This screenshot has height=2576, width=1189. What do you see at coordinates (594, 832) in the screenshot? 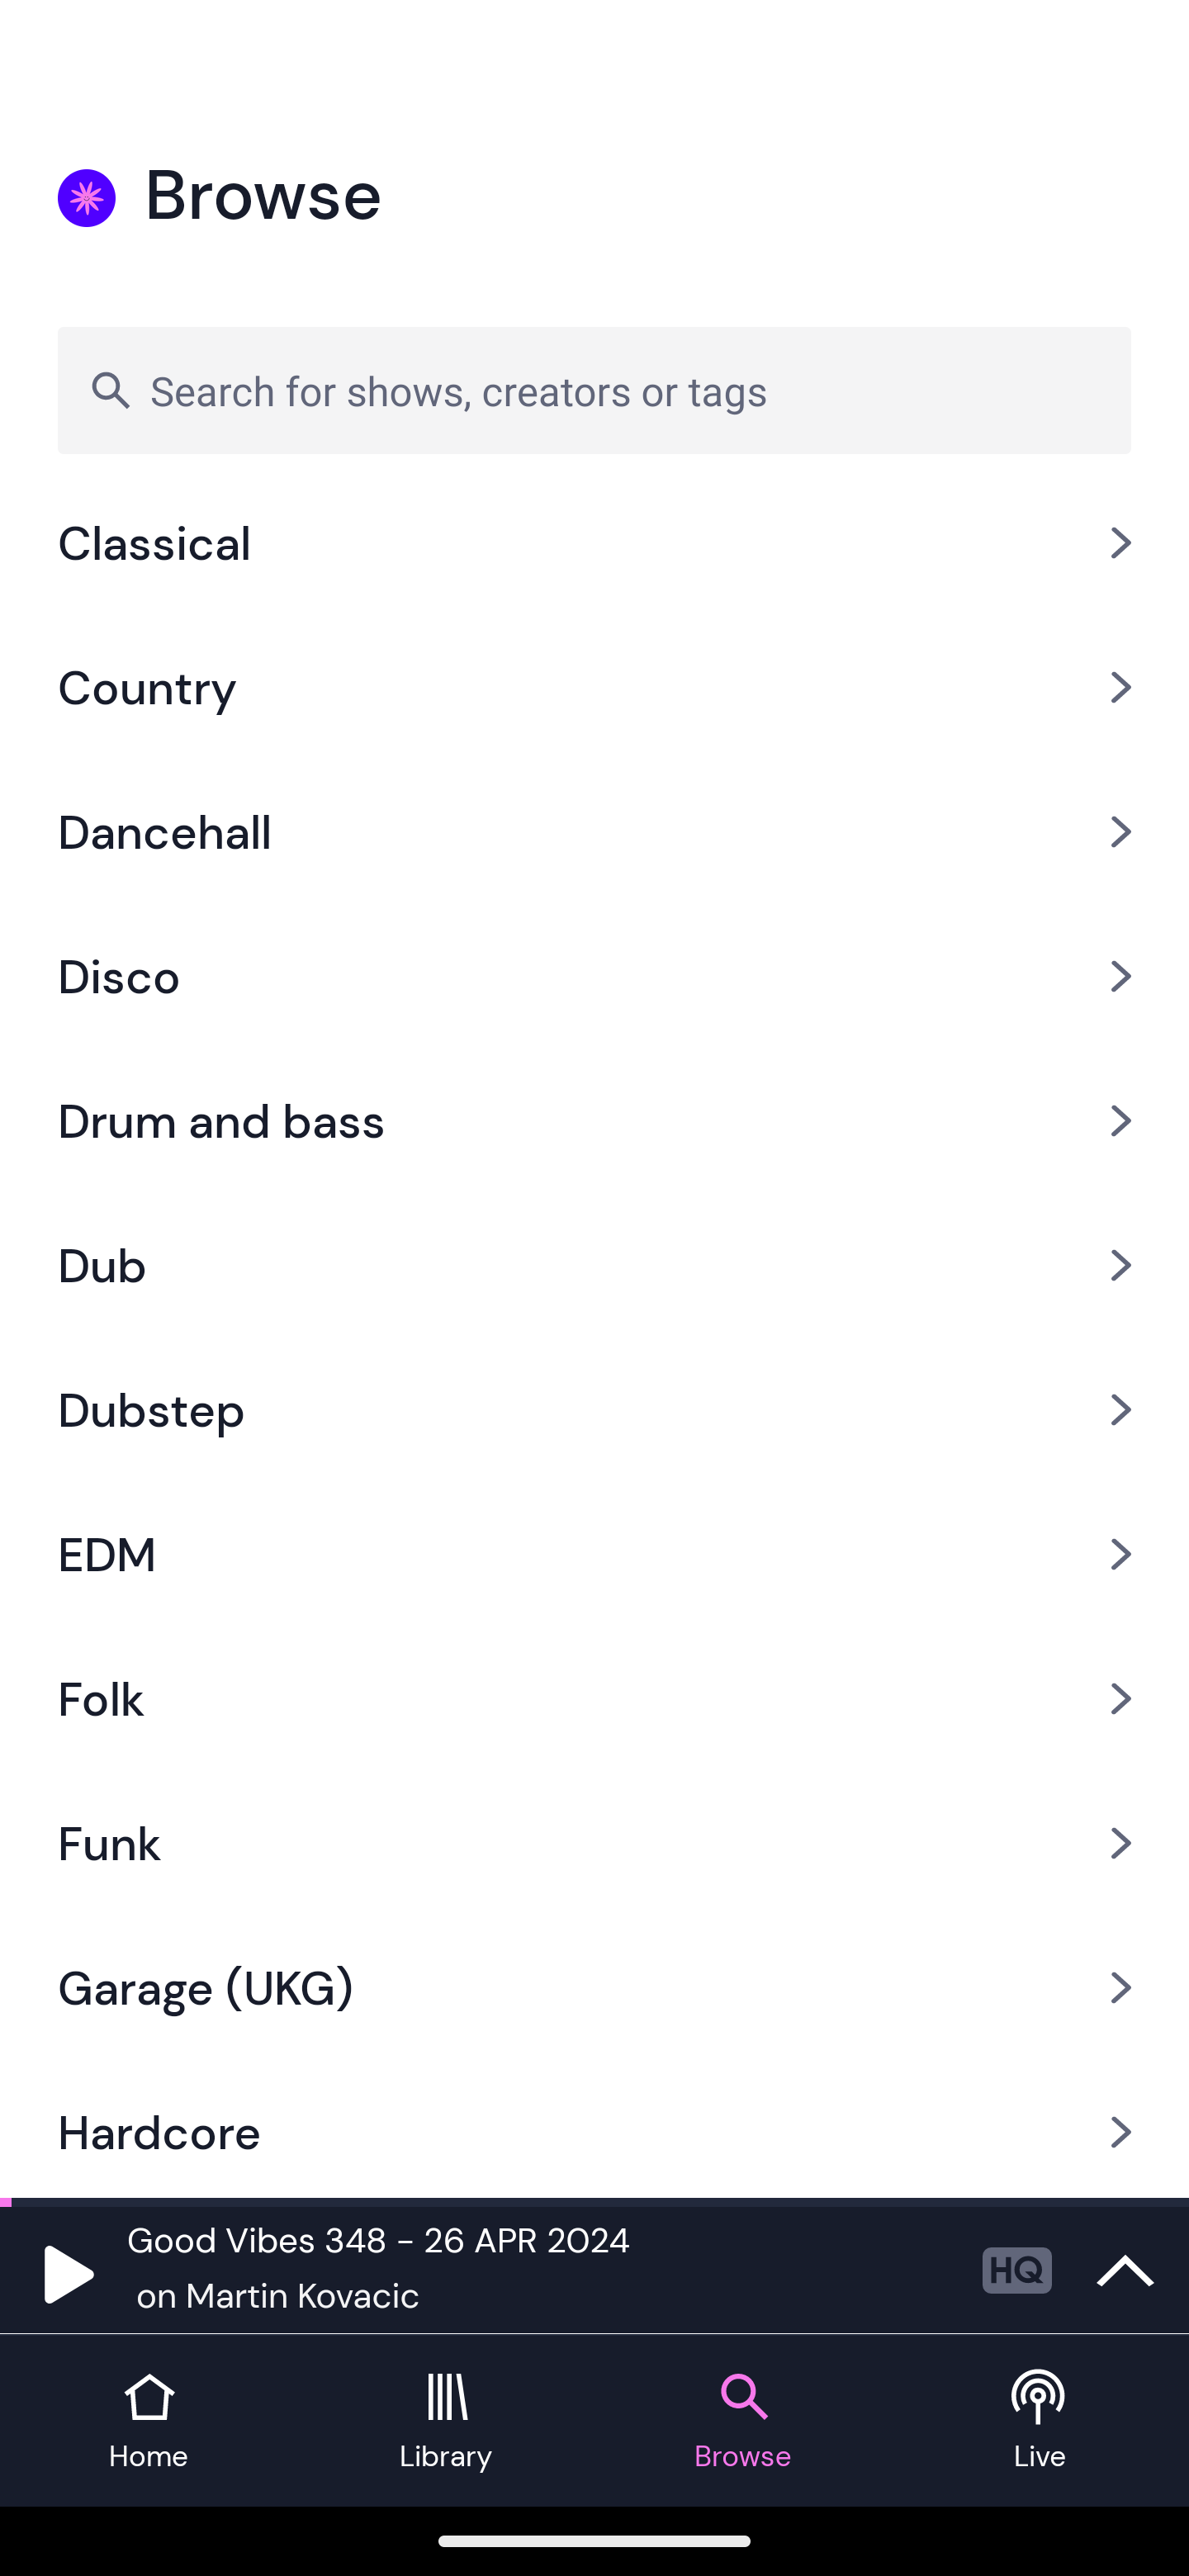
I see `Dancehall` at bounding box center [594, 832].